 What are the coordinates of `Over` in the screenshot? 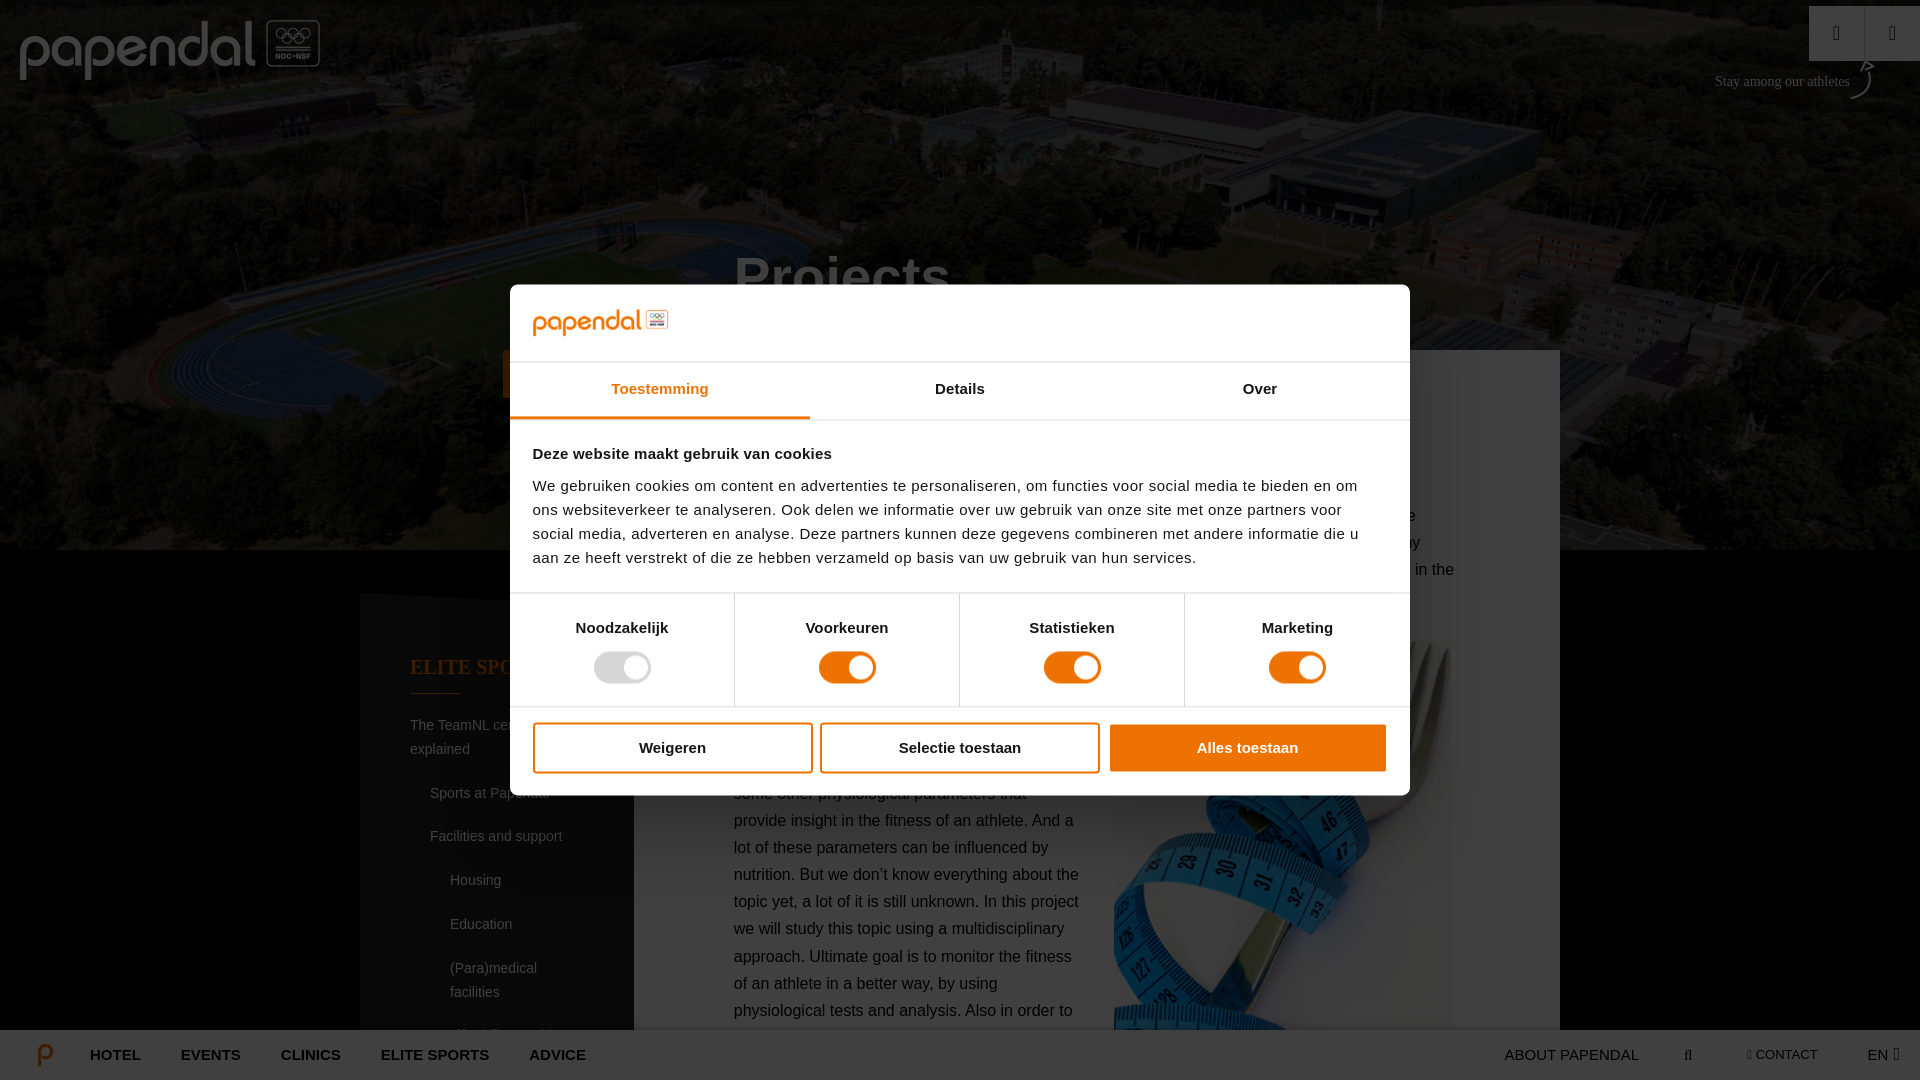 It's located at (1259, 390).